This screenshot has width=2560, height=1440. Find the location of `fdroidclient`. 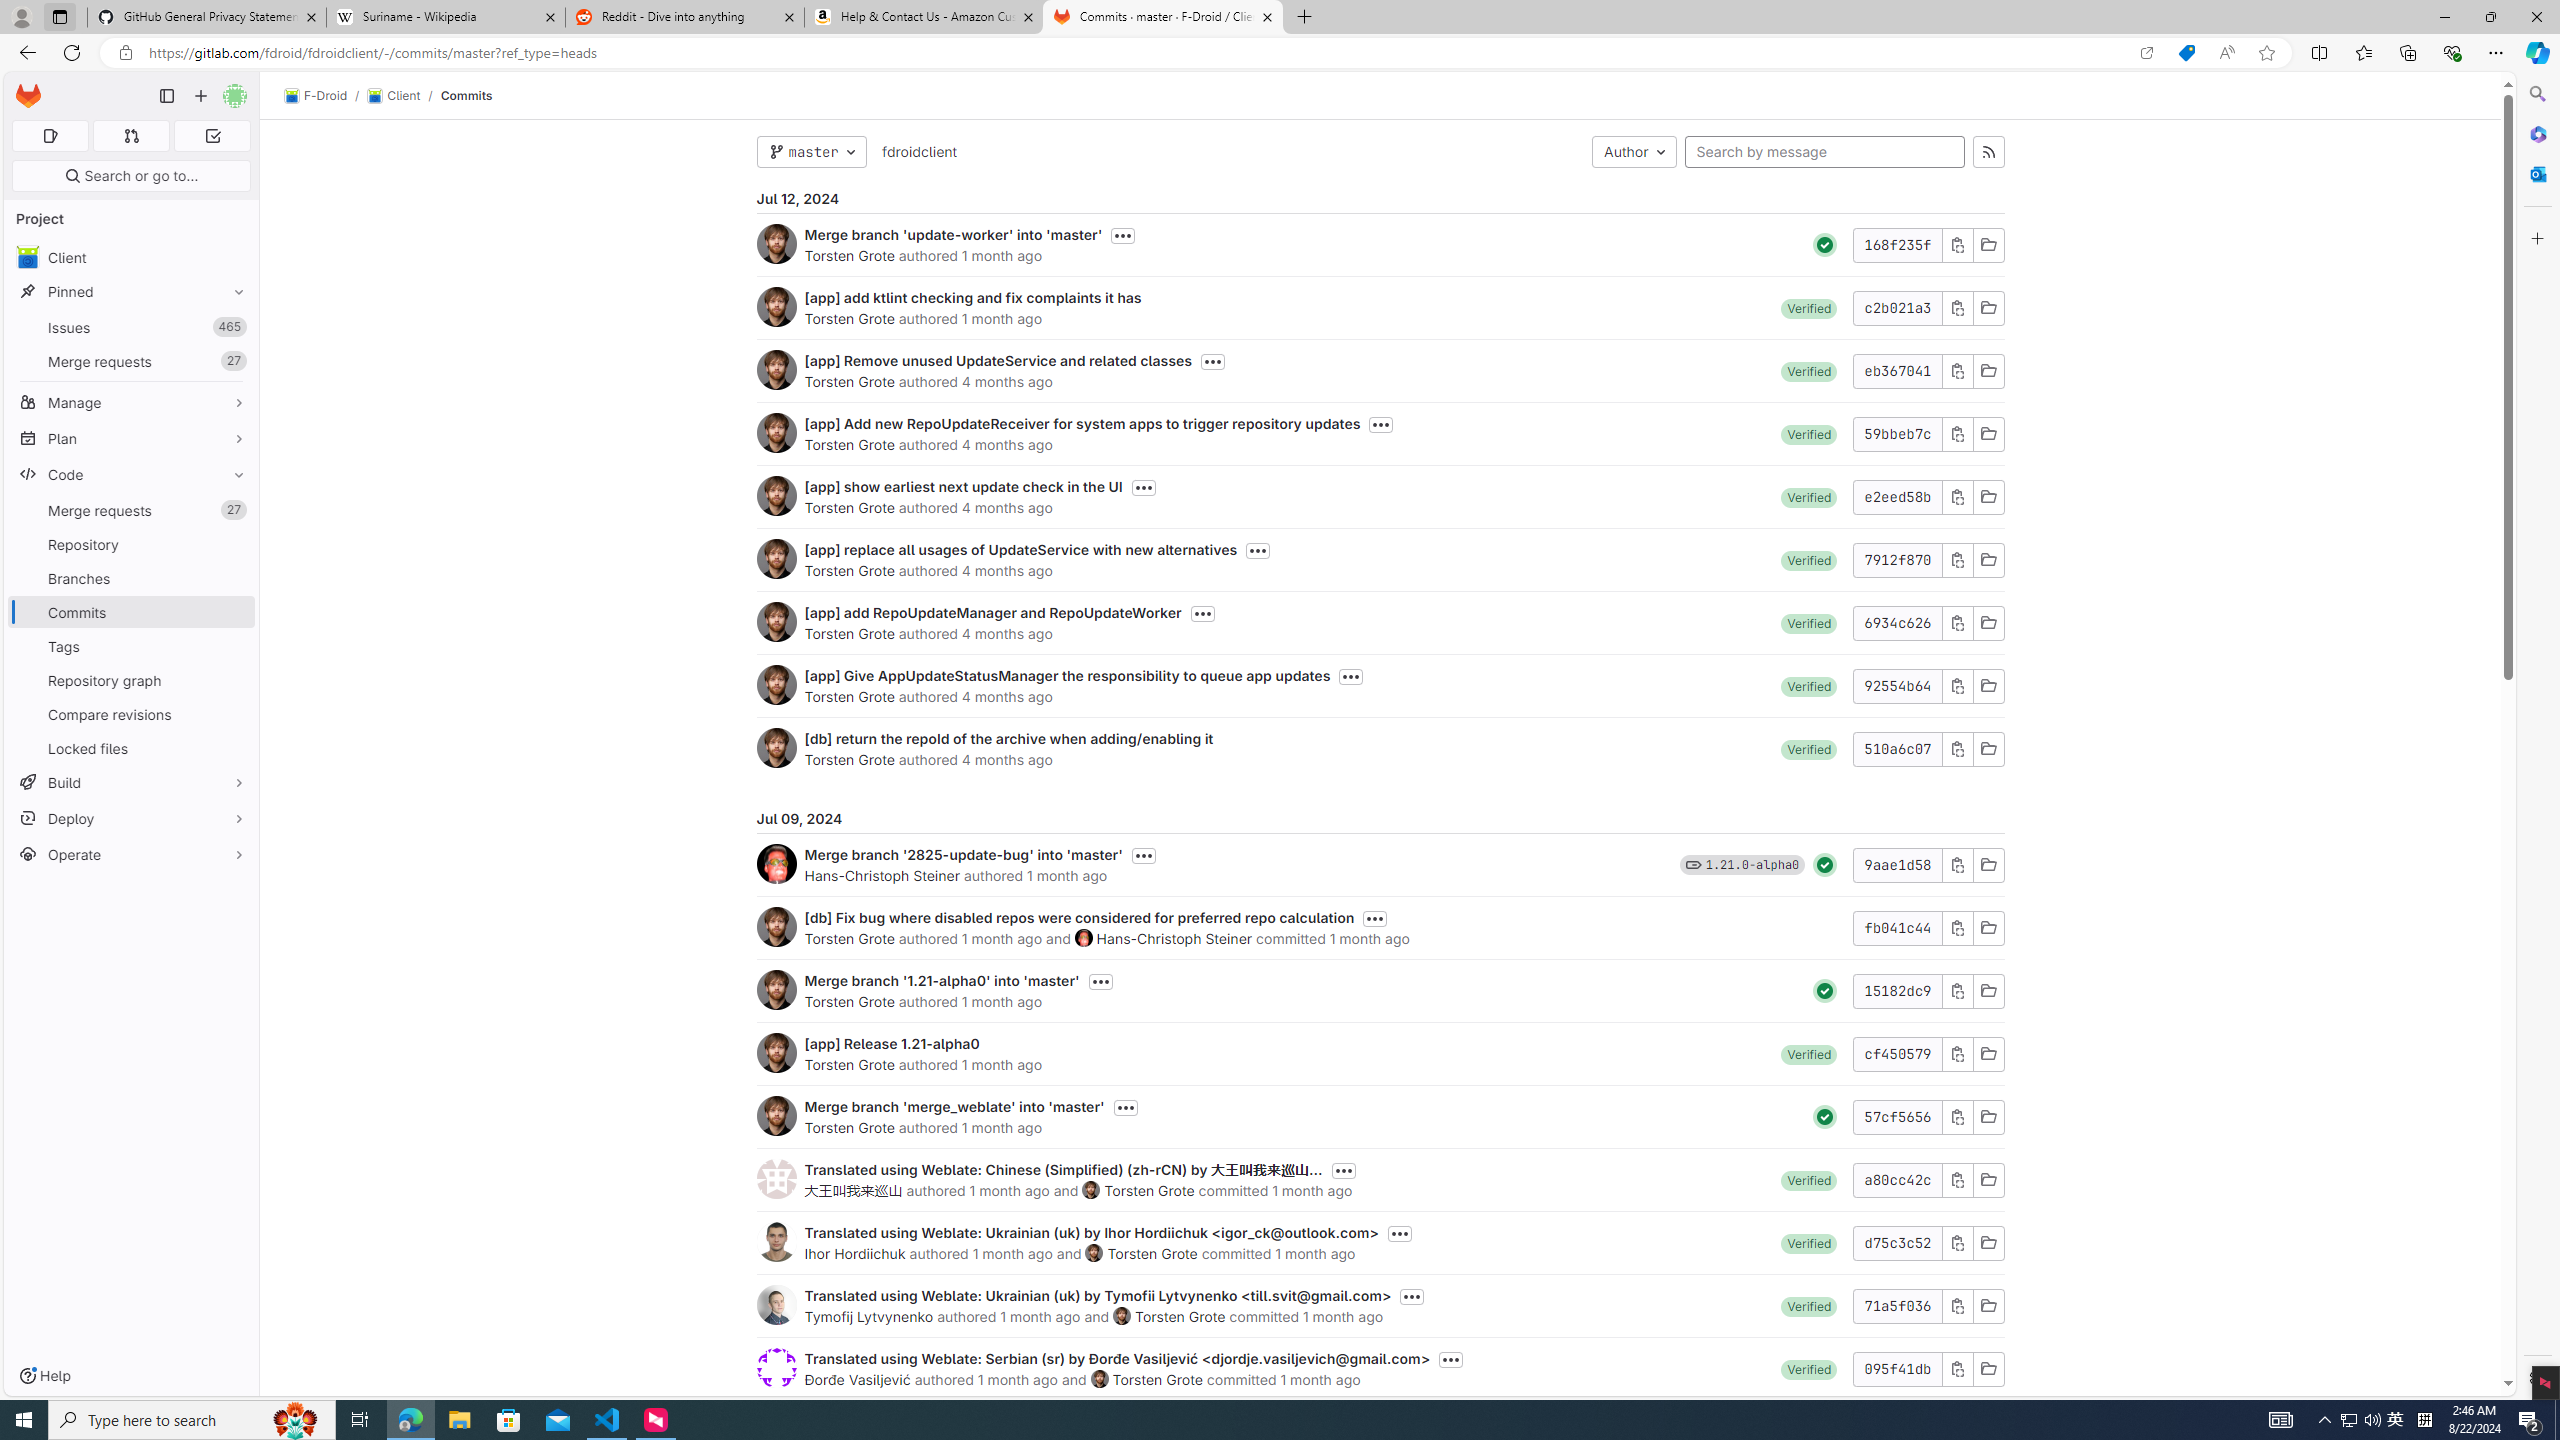

fdroidclient is located at coordinates (918, 152).